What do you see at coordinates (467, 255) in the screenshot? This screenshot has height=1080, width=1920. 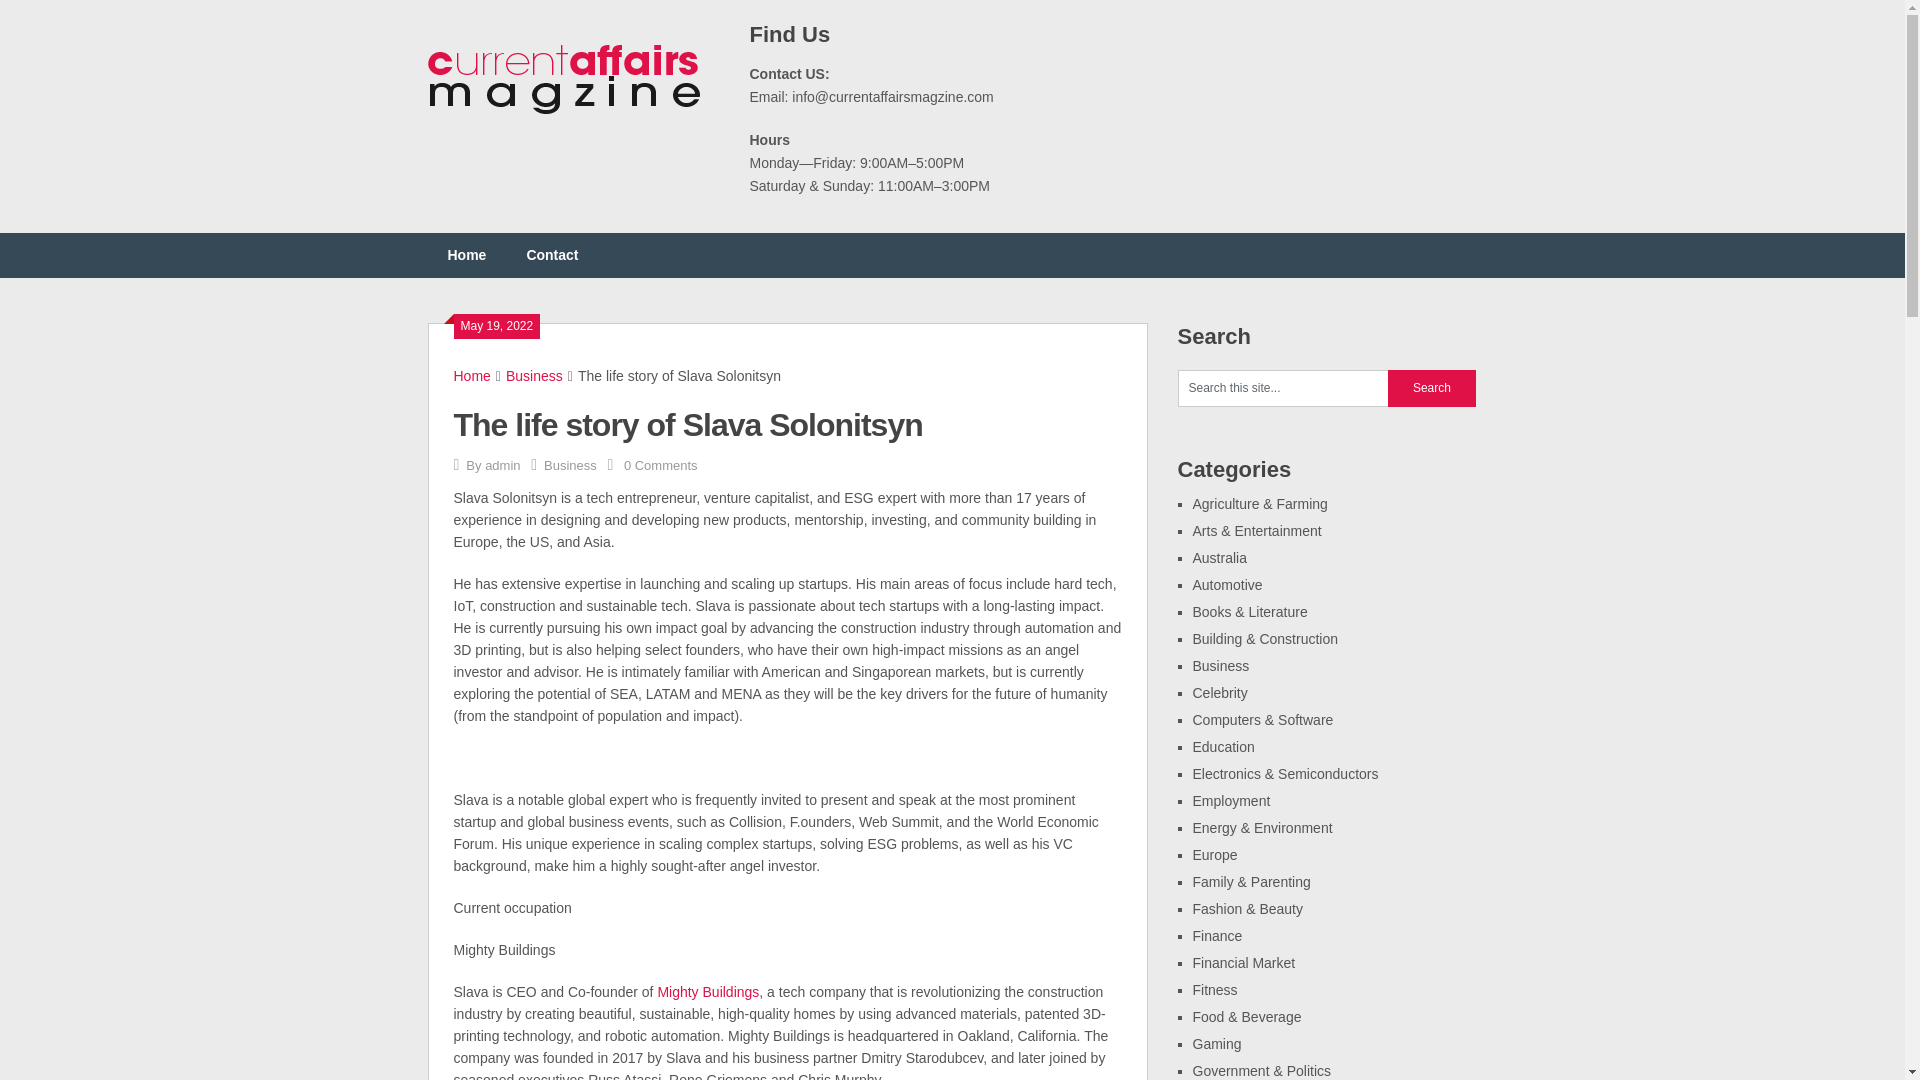 I see `Home` at bounding box center [467, 255].